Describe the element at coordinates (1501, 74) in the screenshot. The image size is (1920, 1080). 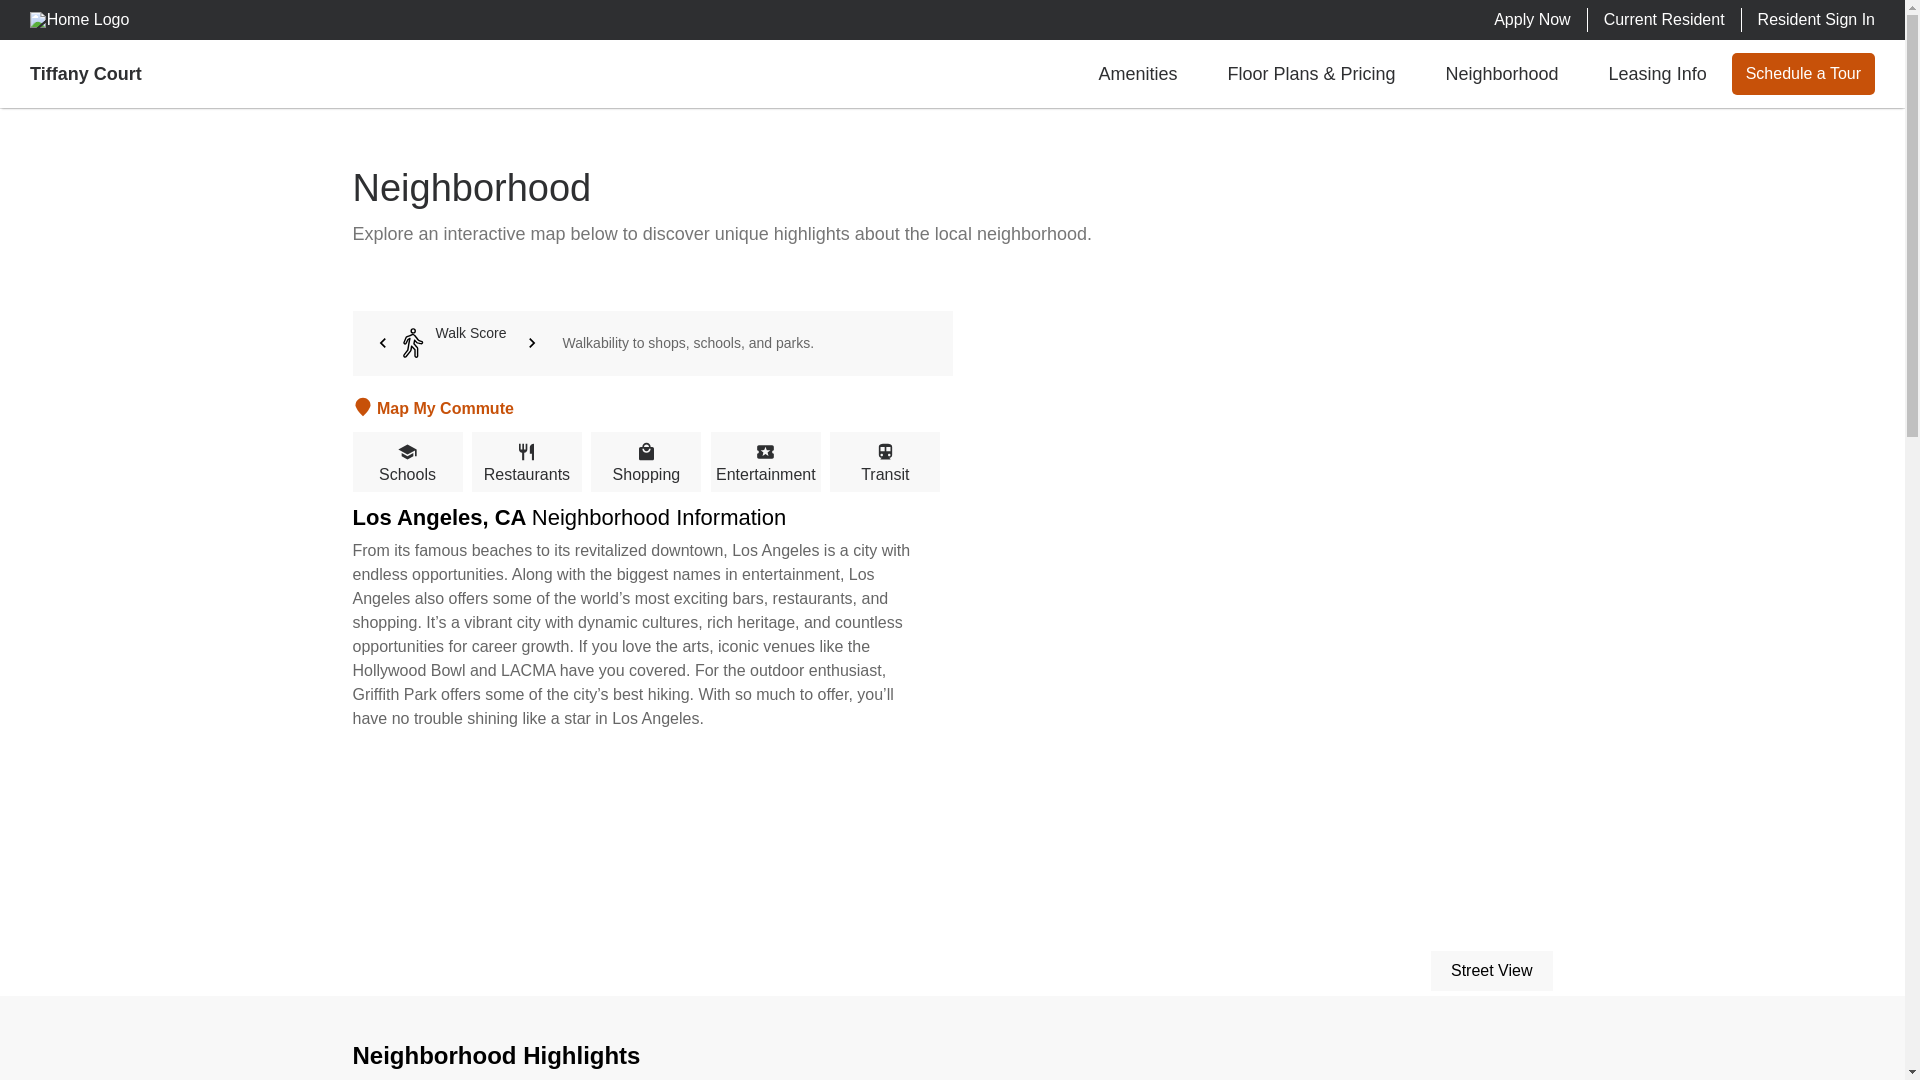
I see `Neighborhood` at that location.